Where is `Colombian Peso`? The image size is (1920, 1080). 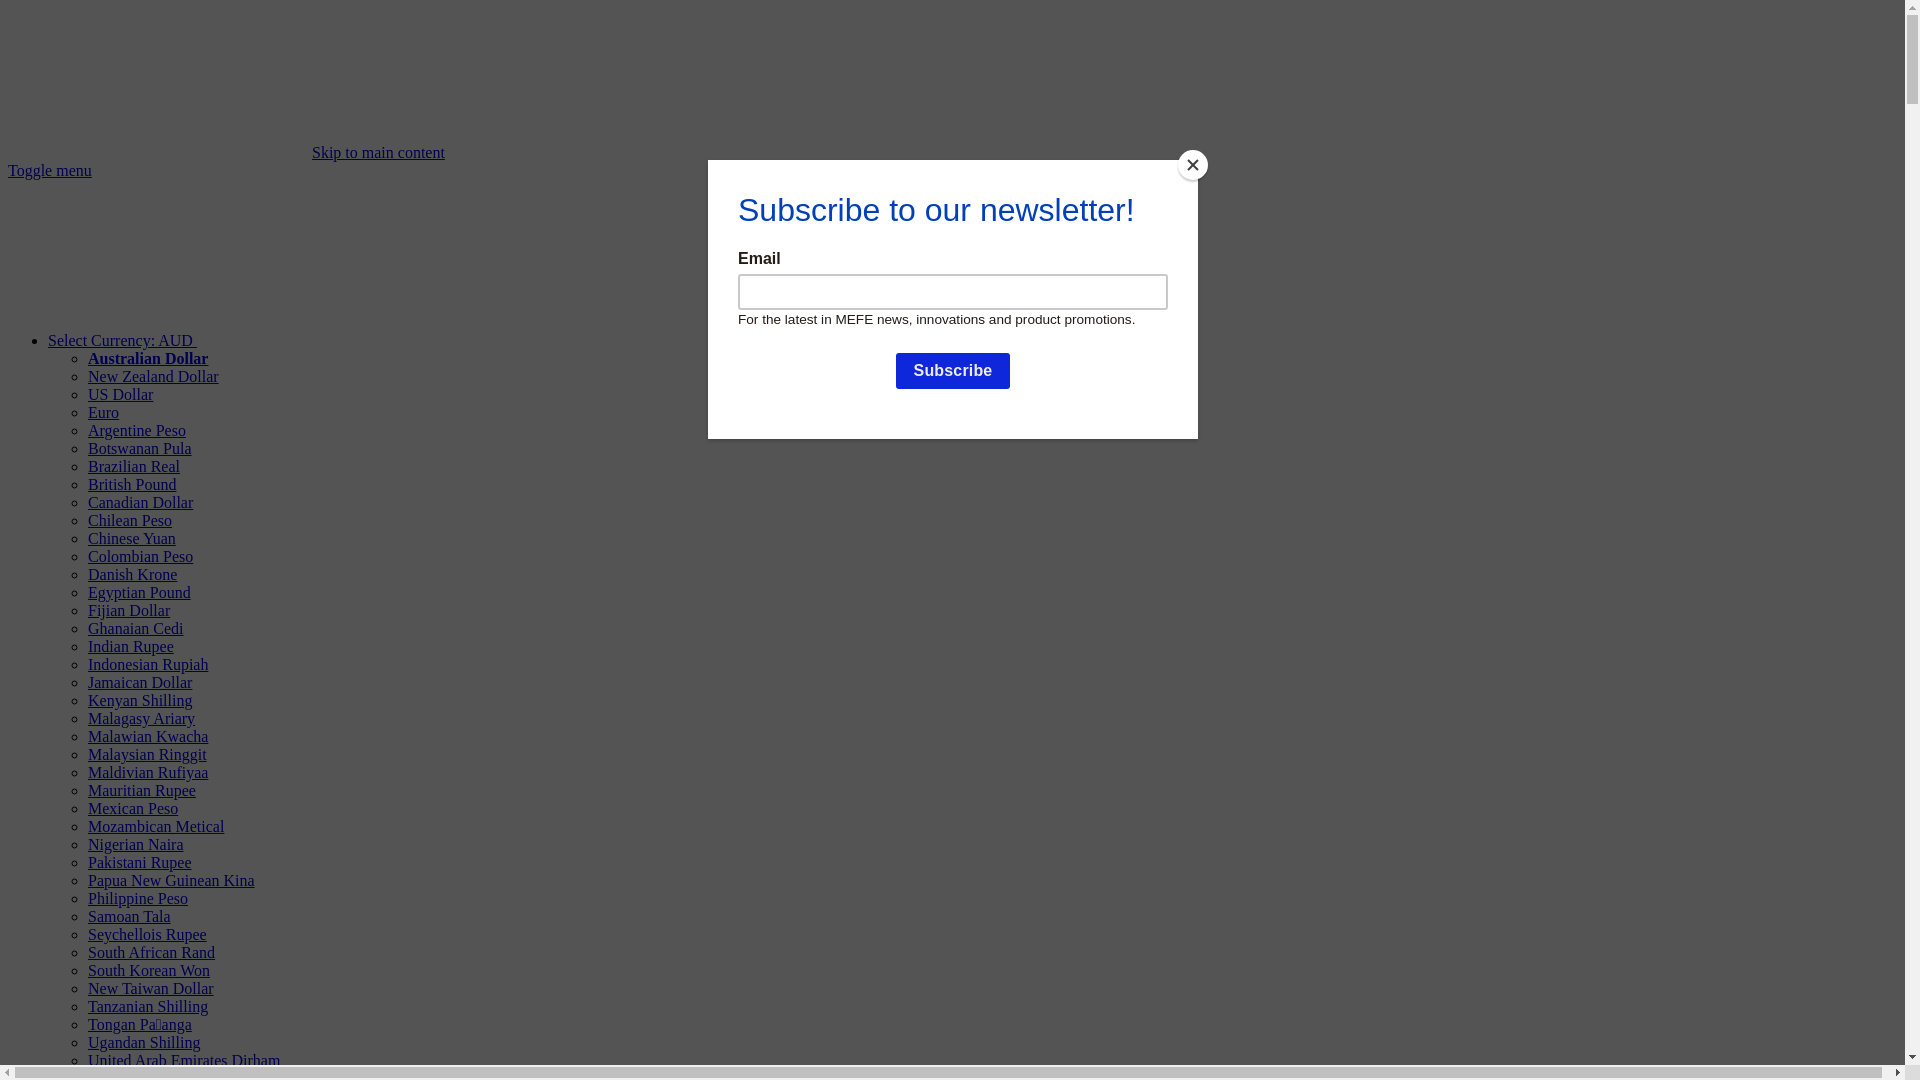
Colombian Peso is located at coordinates (140, 556).